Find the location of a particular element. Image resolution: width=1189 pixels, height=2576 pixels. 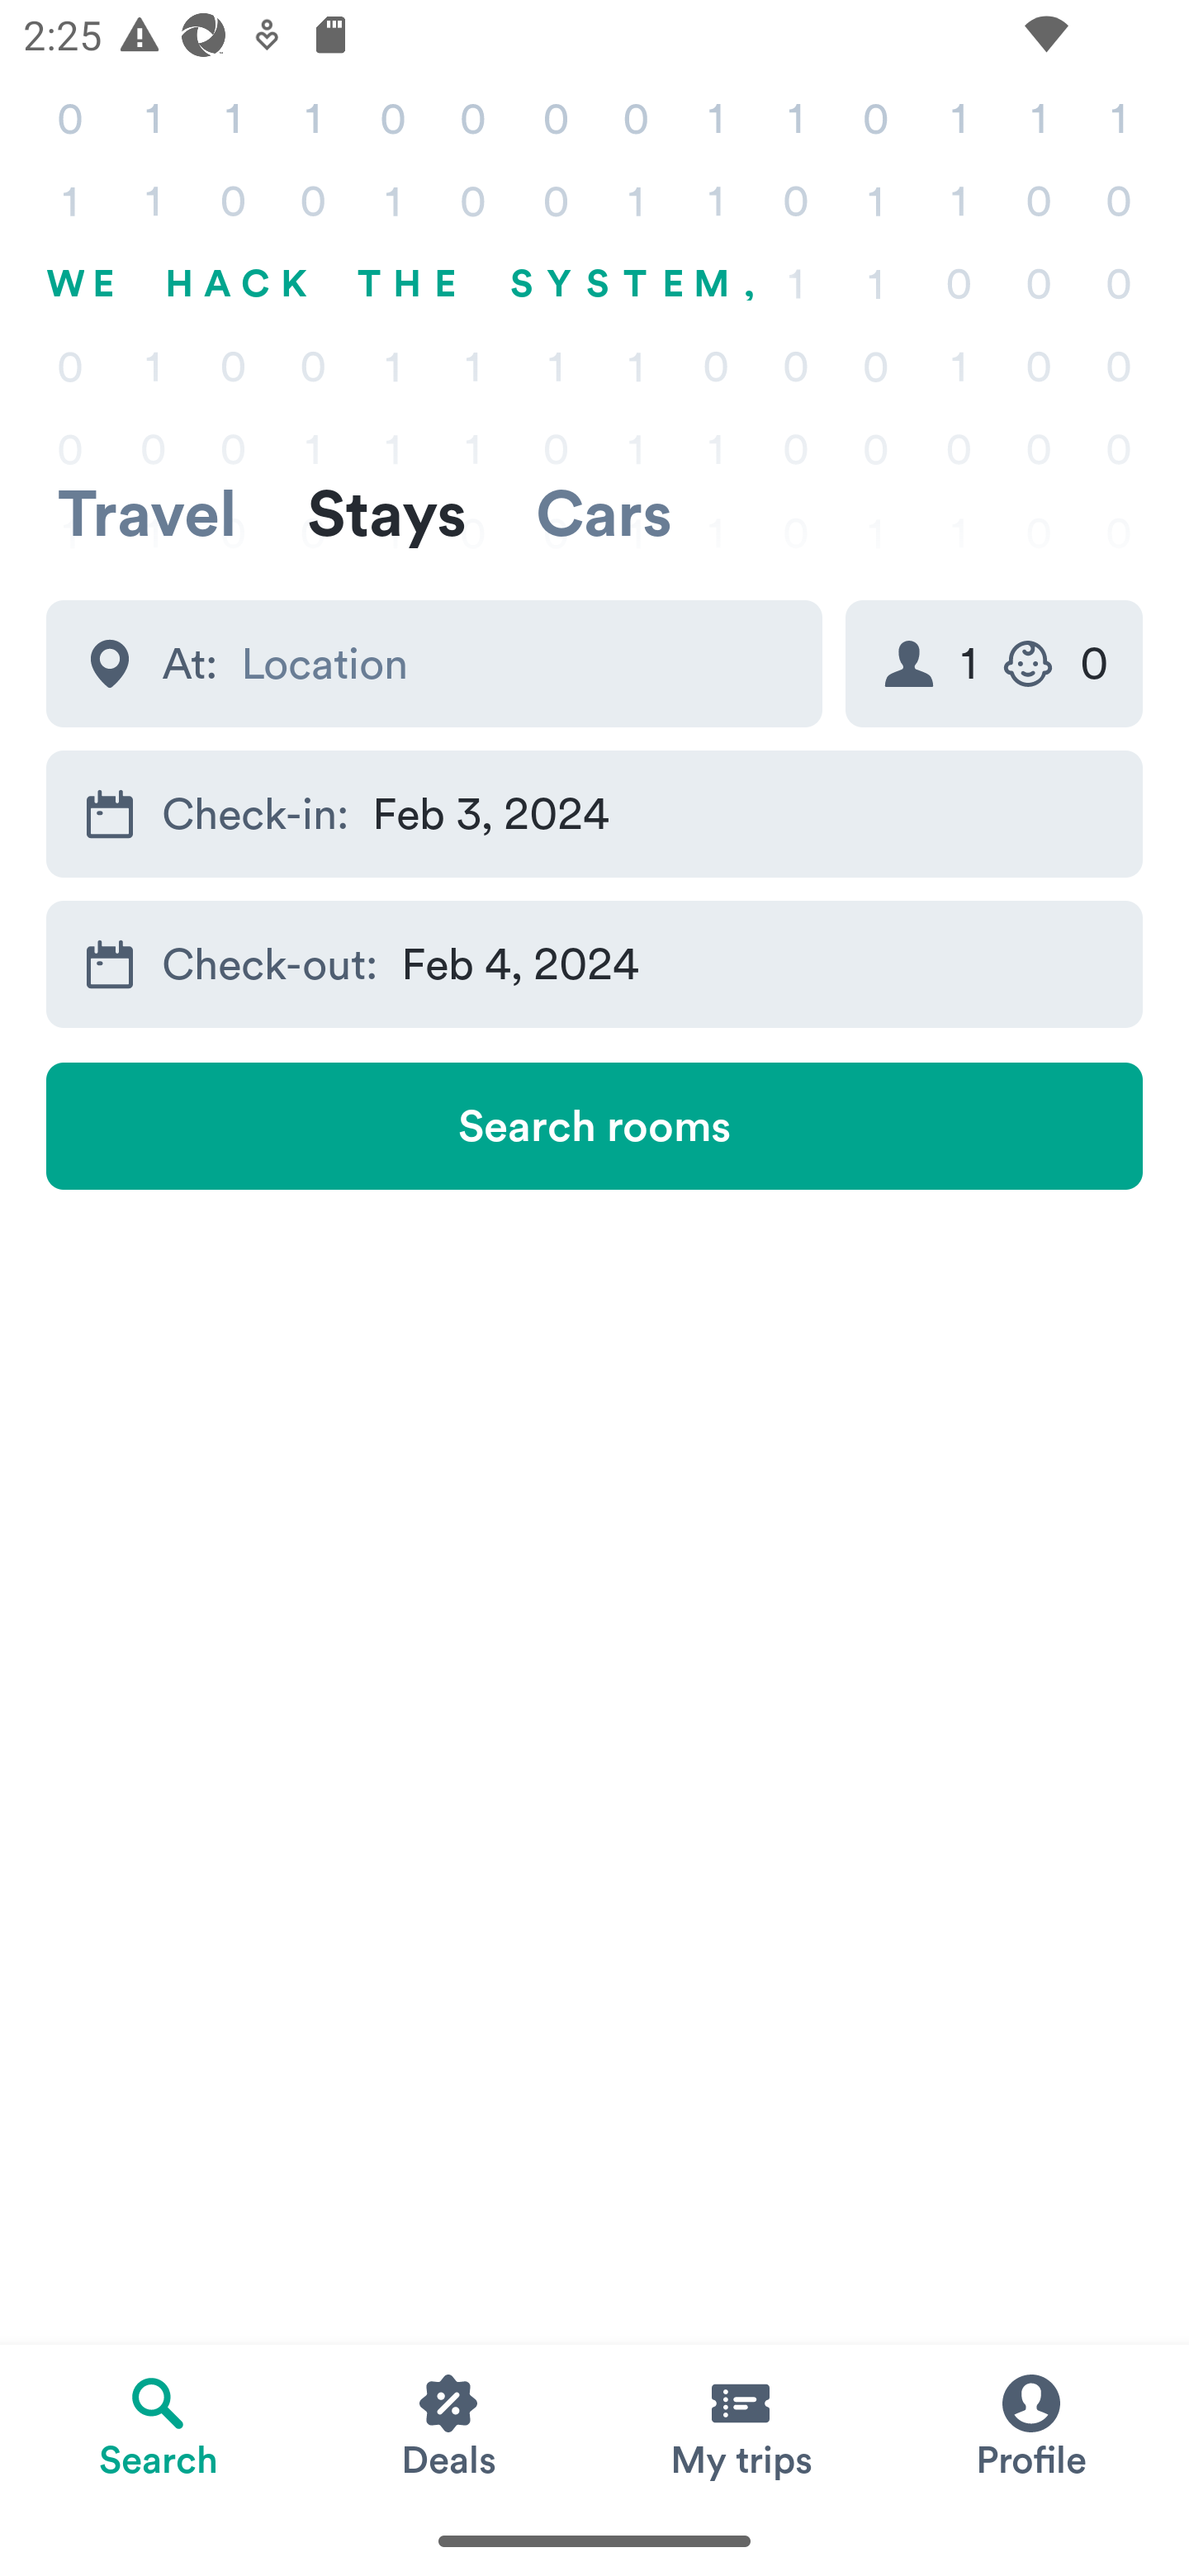

Stays is located at coordinates (386, 512).